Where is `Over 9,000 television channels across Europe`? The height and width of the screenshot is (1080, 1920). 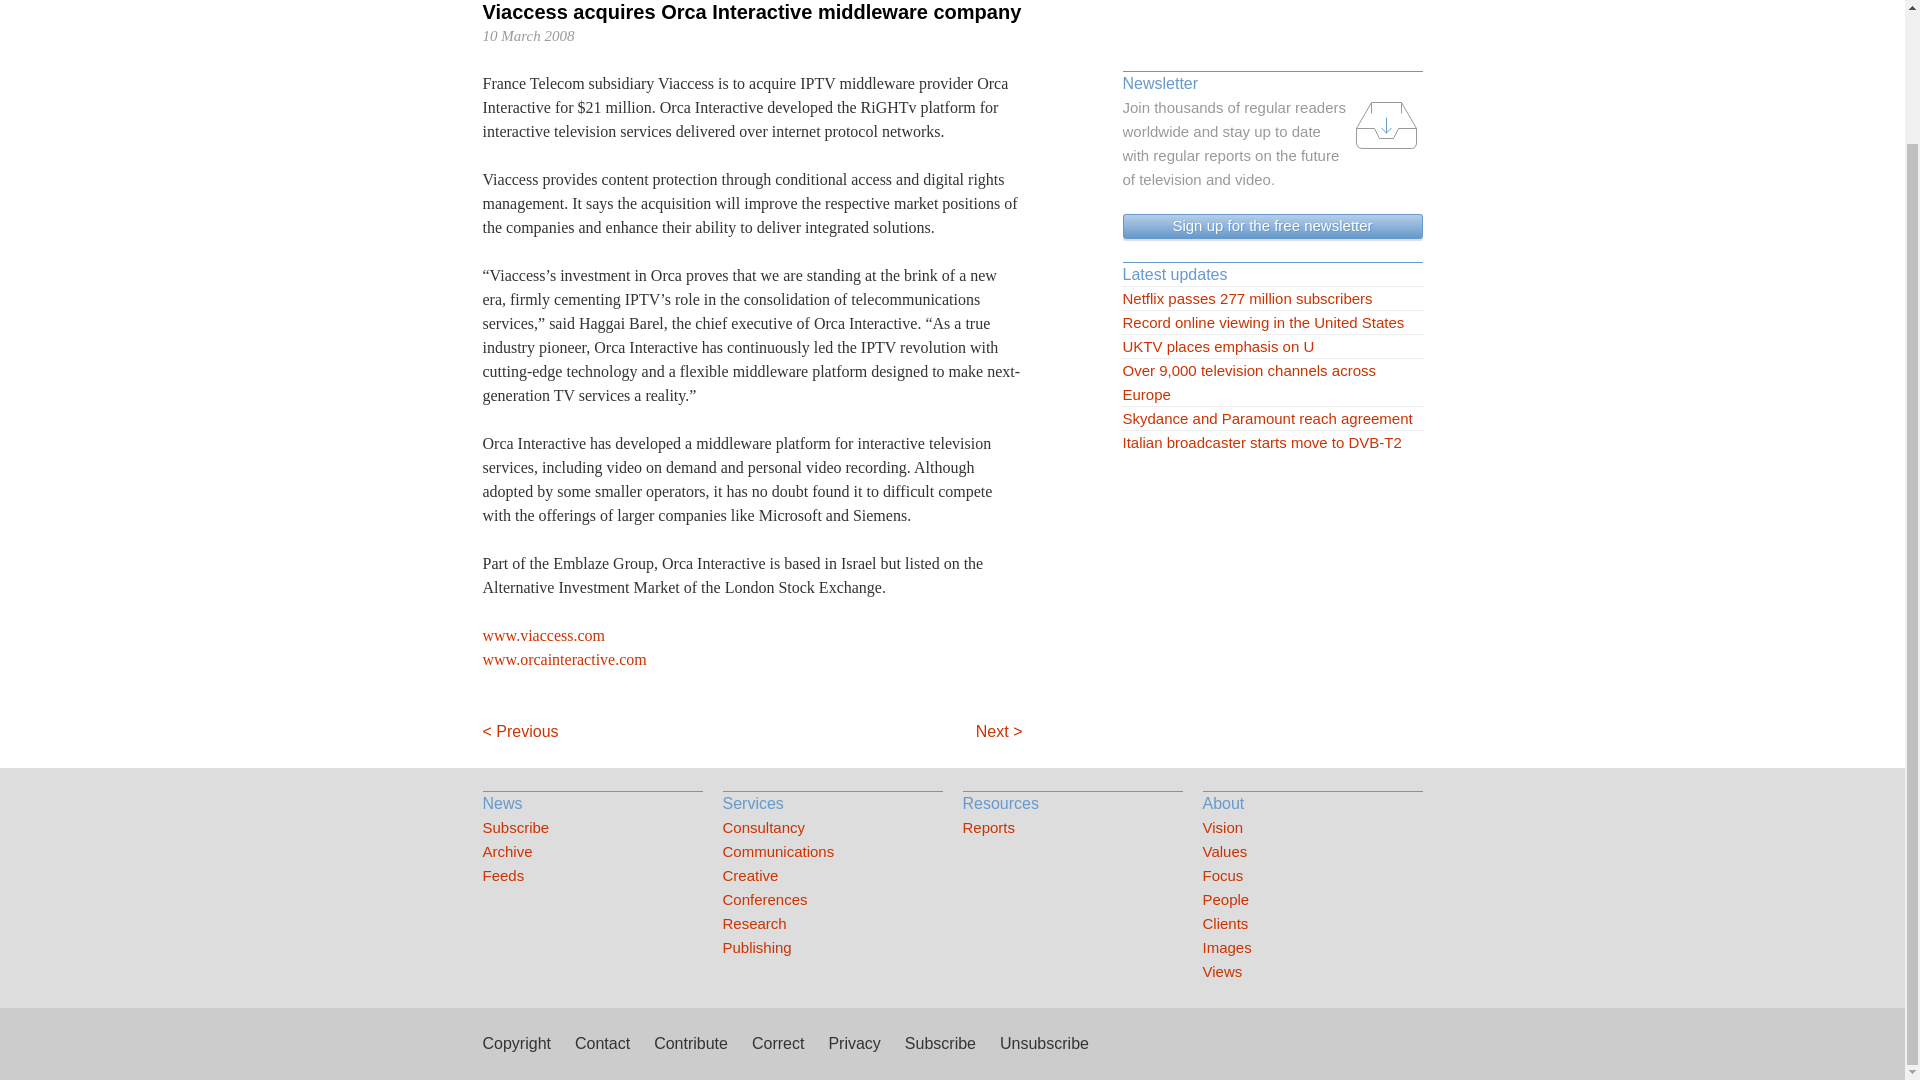
Over 9,000 television channels across Europe is located at coordinates (1272, 382).